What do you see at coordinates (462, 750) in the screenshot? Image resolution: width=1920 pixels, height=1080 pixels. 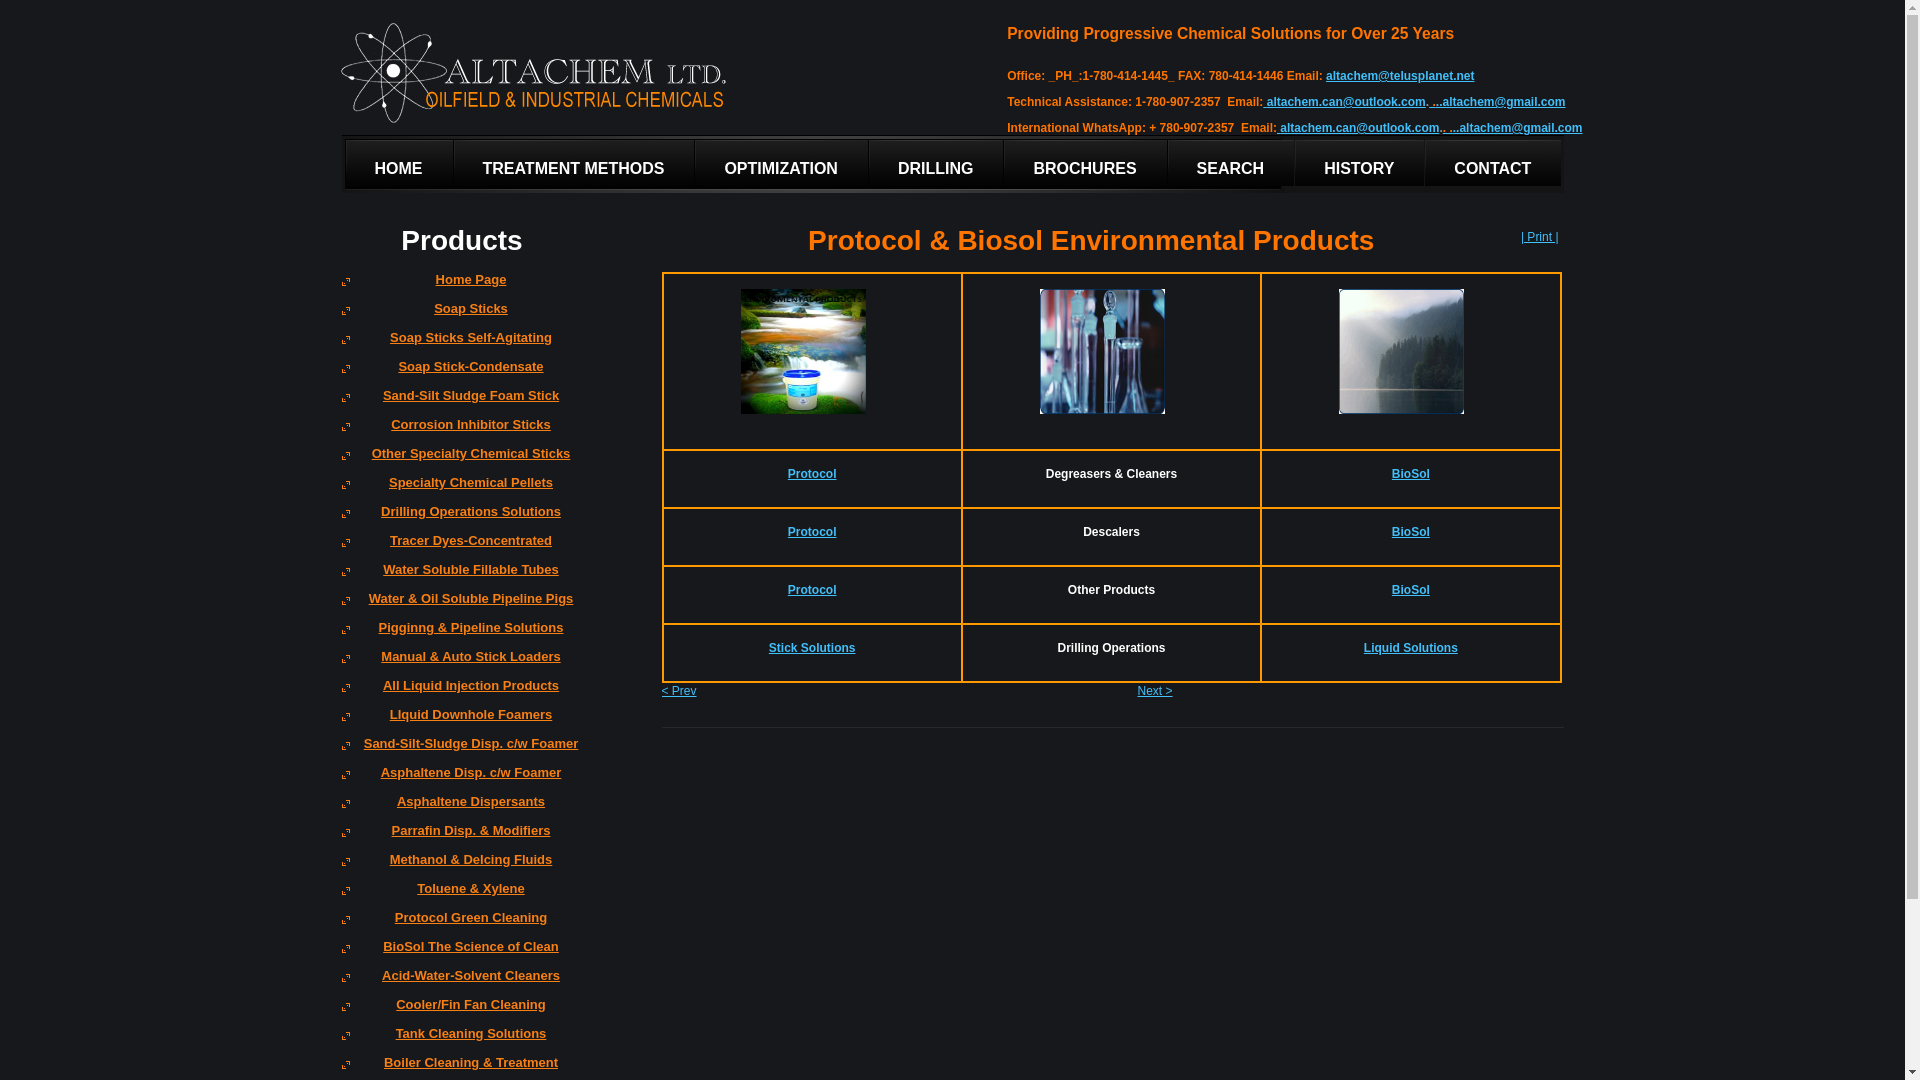 I see `Sand-Silt-Sludge Disp. c/w Foamer` at bounding box center [462, 750].